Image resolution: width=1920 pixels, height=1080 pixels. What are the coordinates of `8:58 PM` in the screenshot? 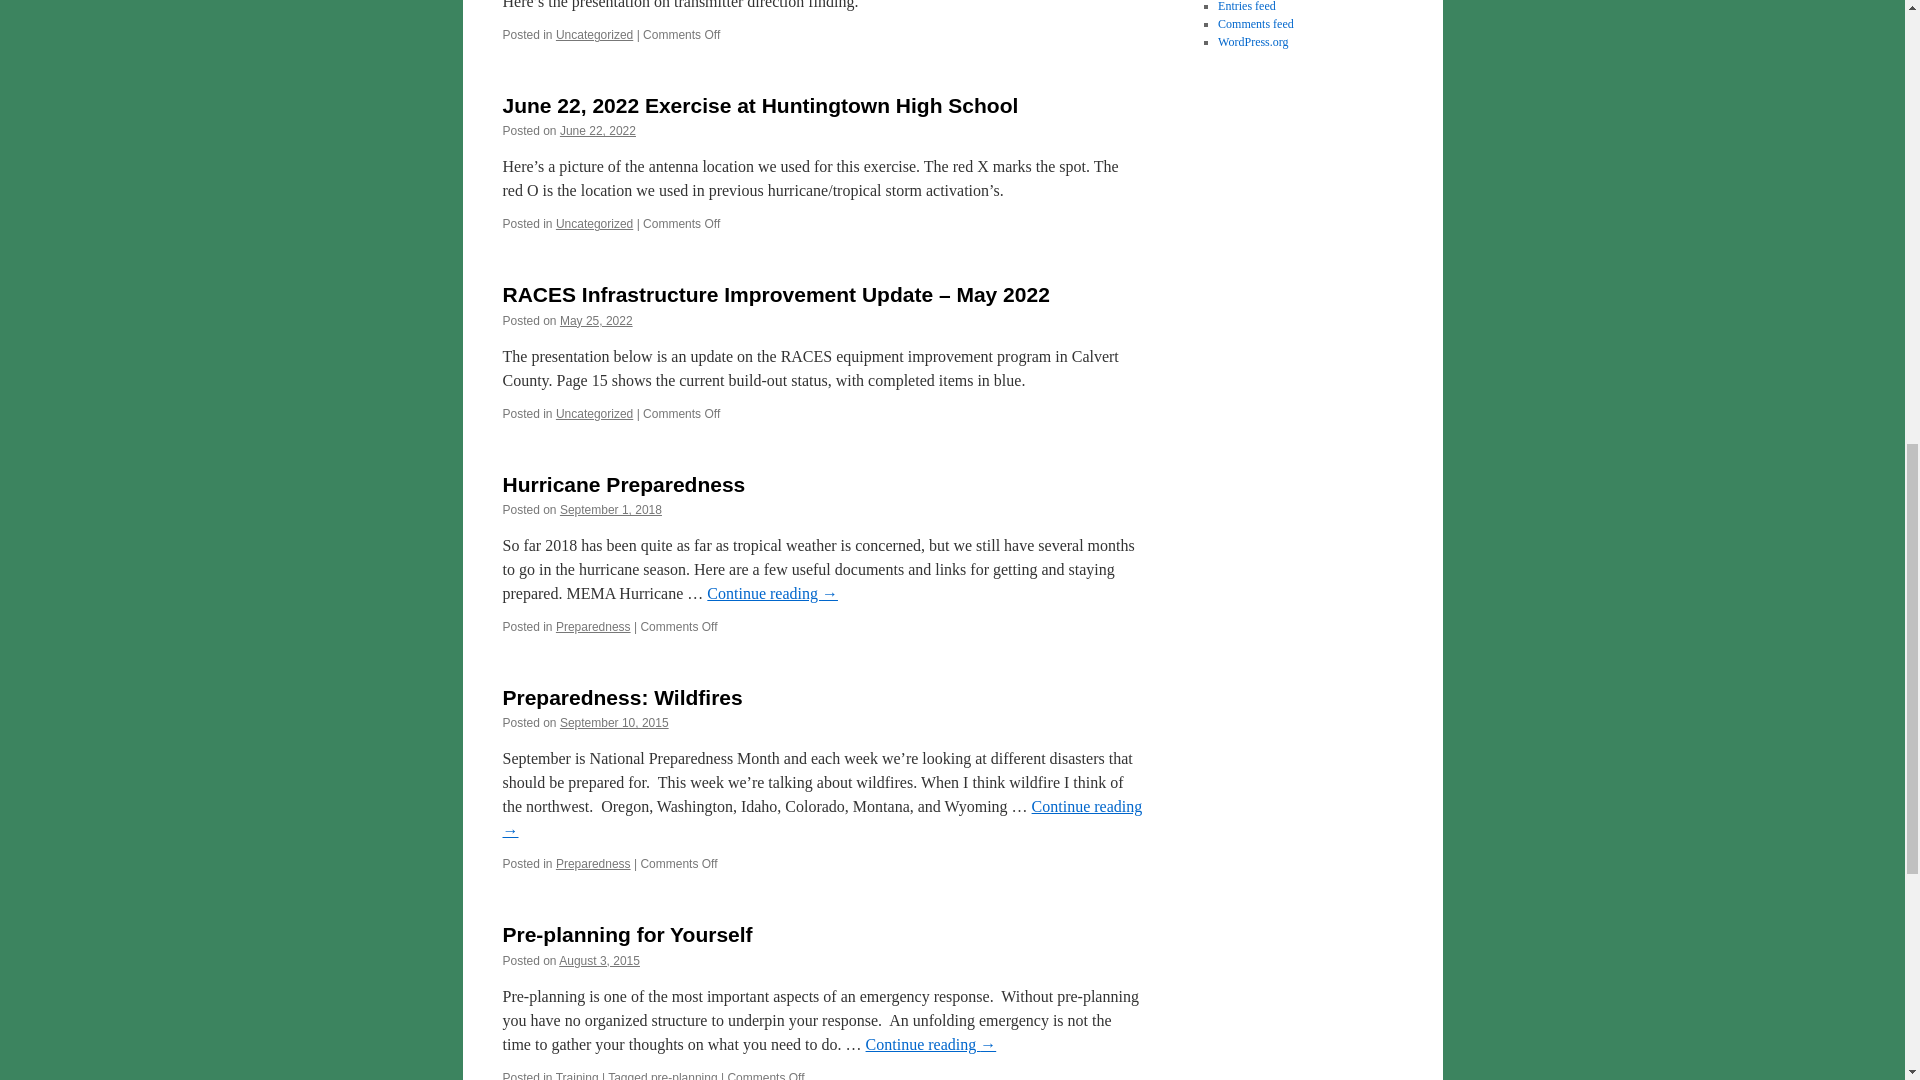 It's located at (614, 723).